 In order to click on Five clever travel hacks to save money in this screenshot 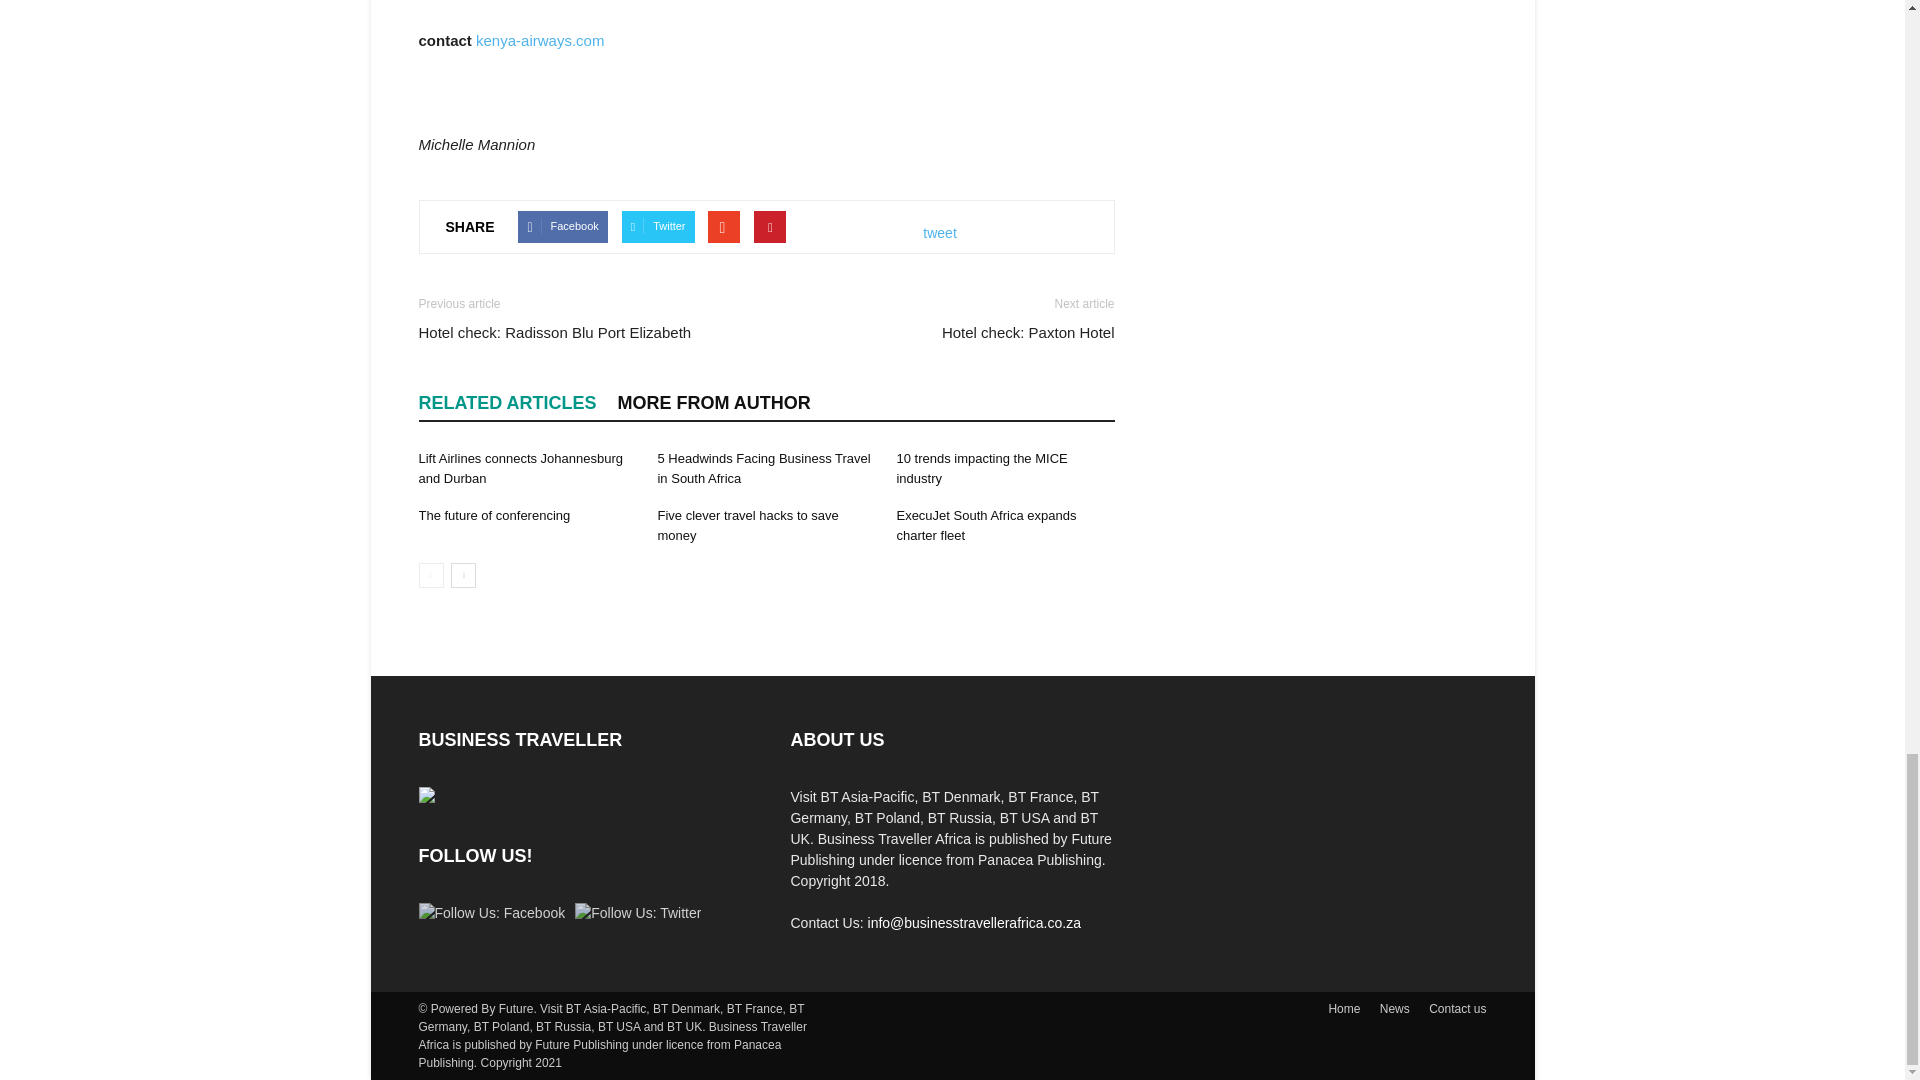, I will do `click(746, 525)`.